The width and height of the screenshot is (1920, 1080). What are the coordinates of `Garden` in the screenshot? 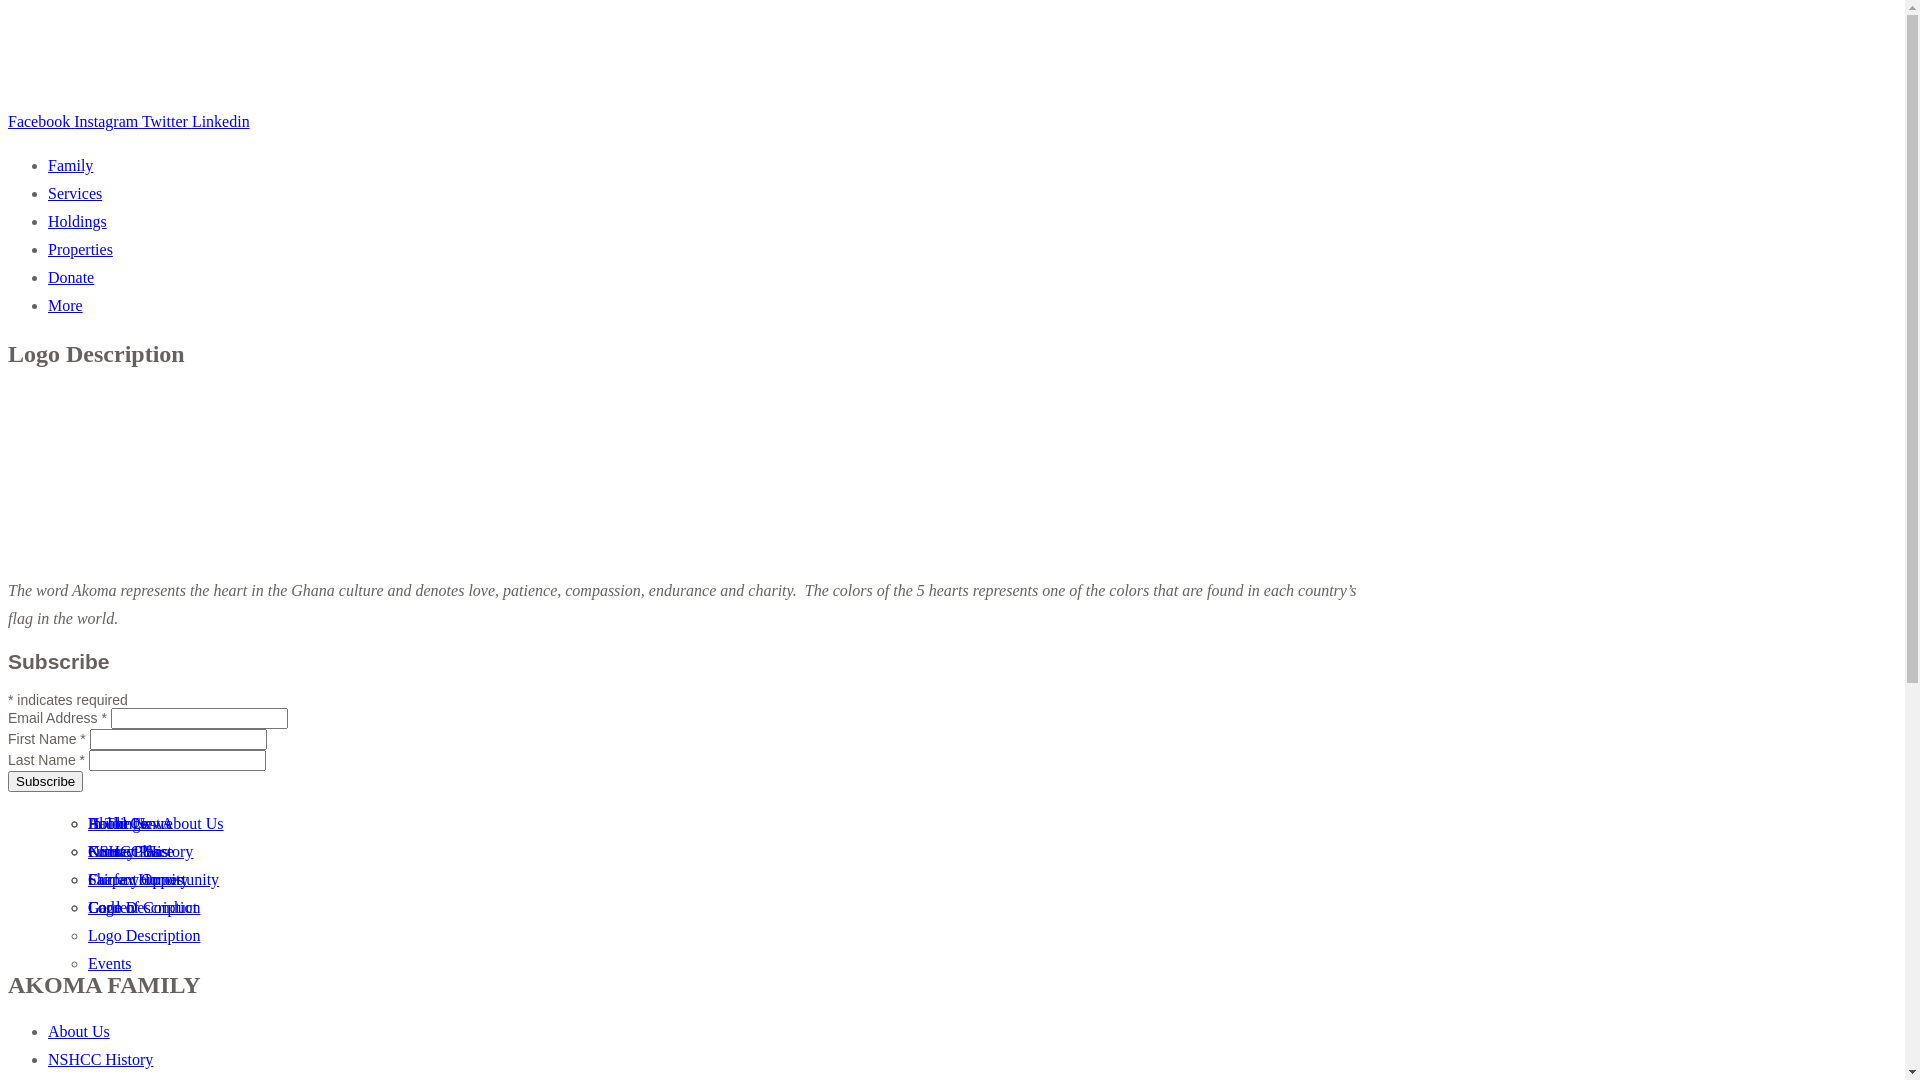 It's located at (112, 908).